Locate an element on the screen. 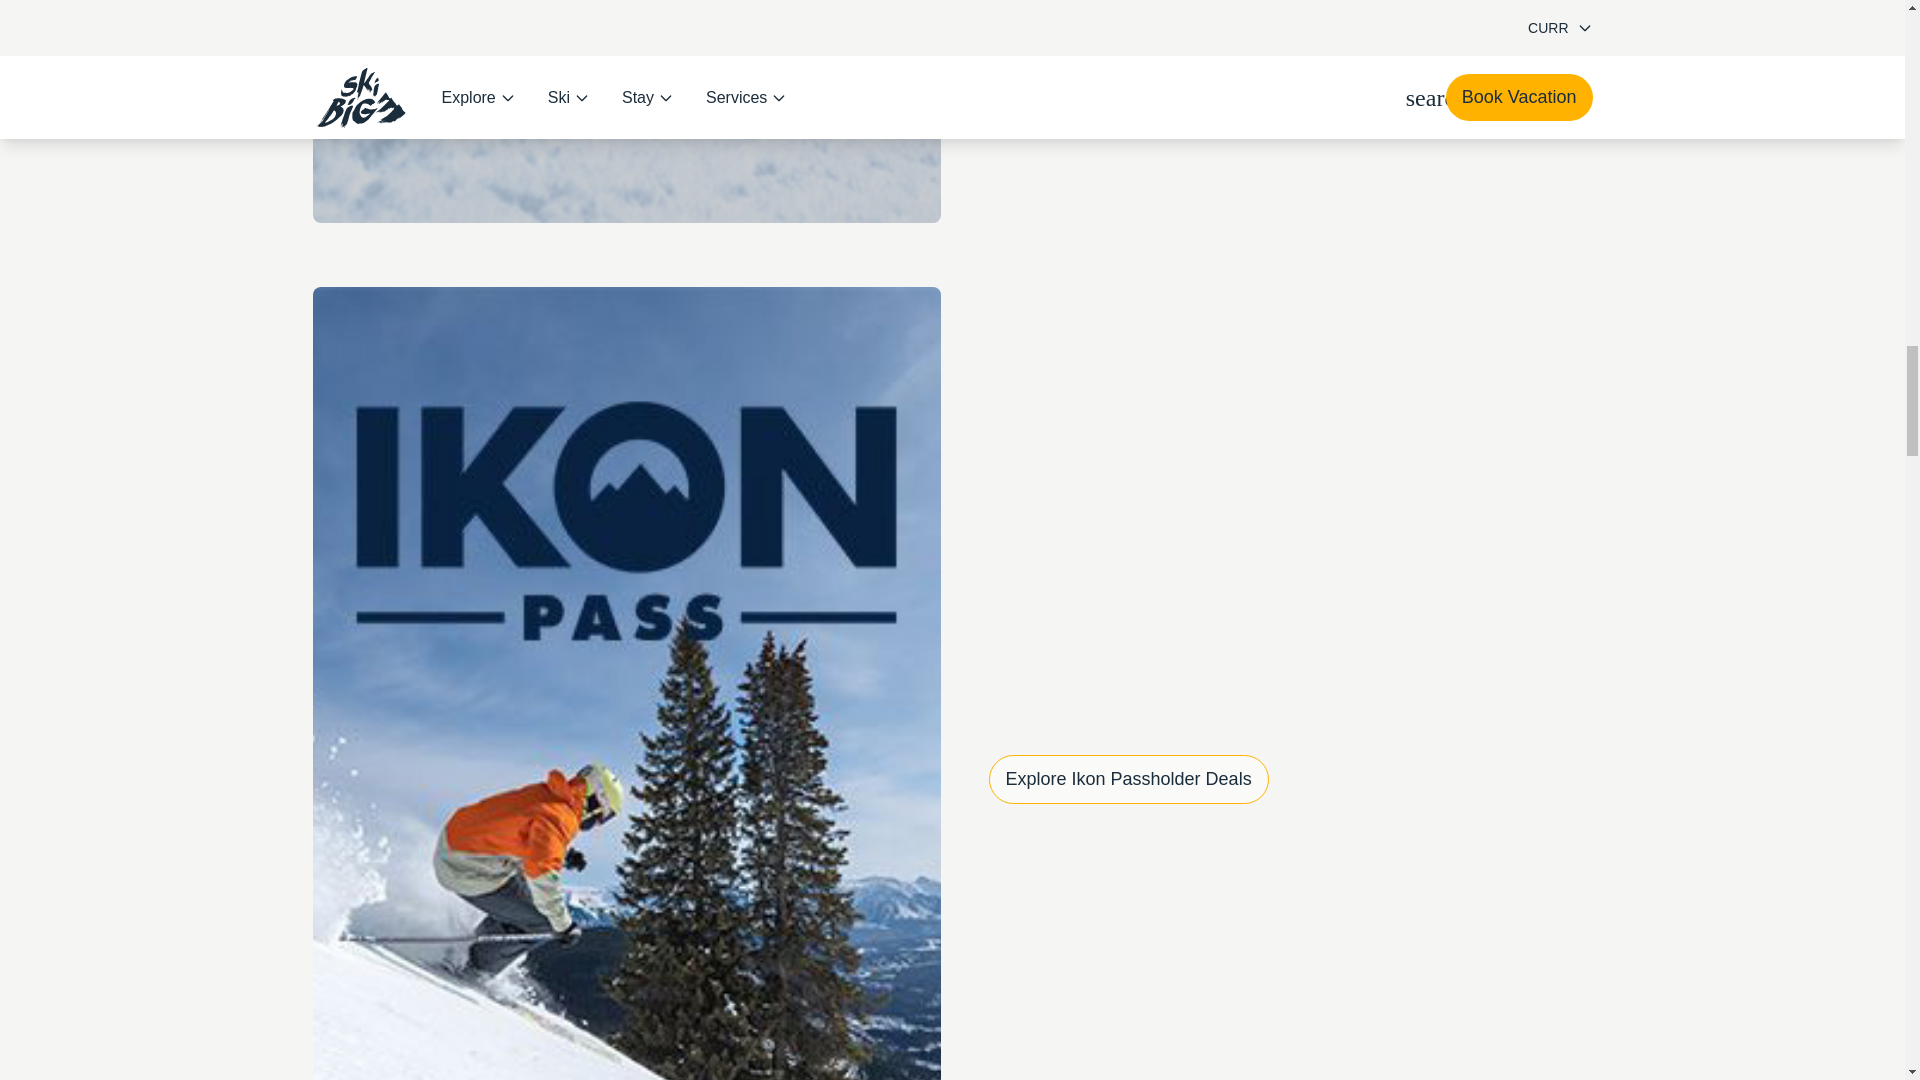 The image size is (1920, 1080). Lift Ticket Flash Sale is located at coordinates (626, 111).